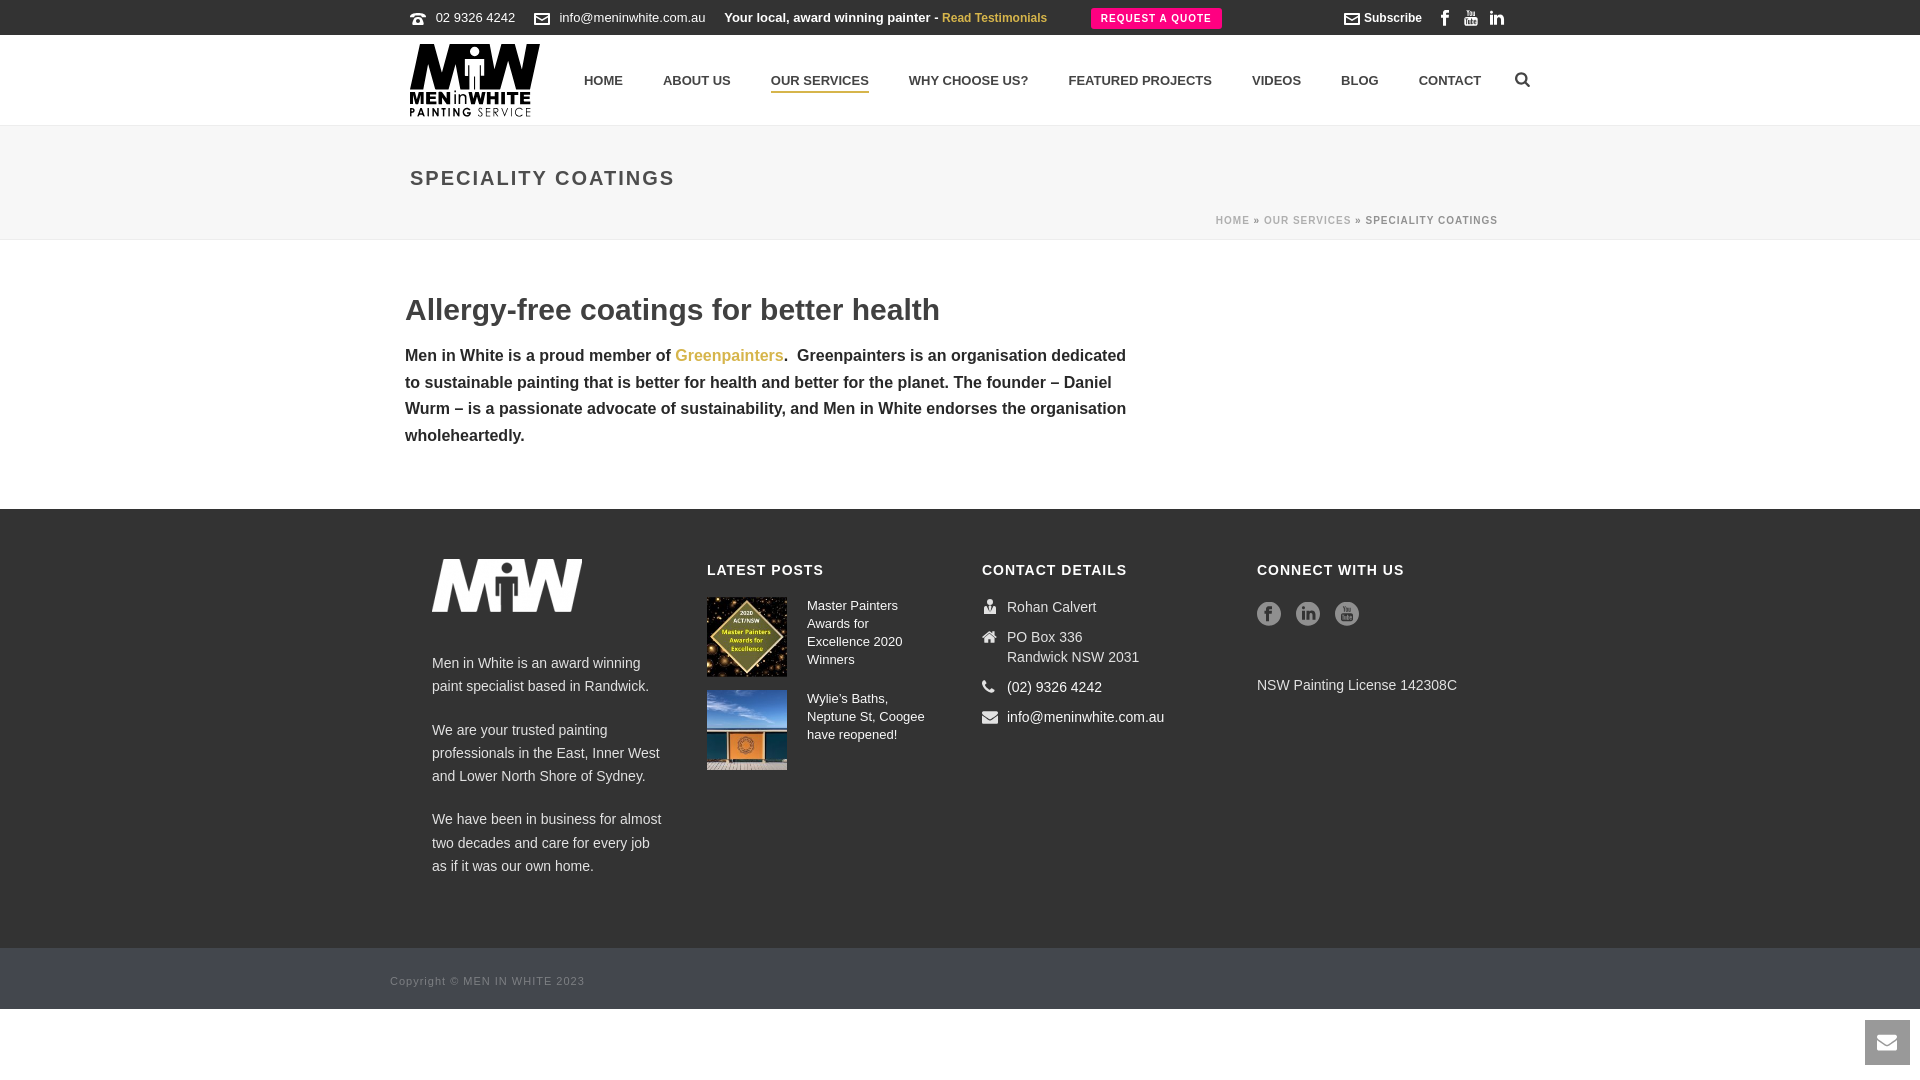  What do you see at coordinates (1276, 81) in the screenshot?
I see `VIDEOS` at bounding box center [1276, 81].